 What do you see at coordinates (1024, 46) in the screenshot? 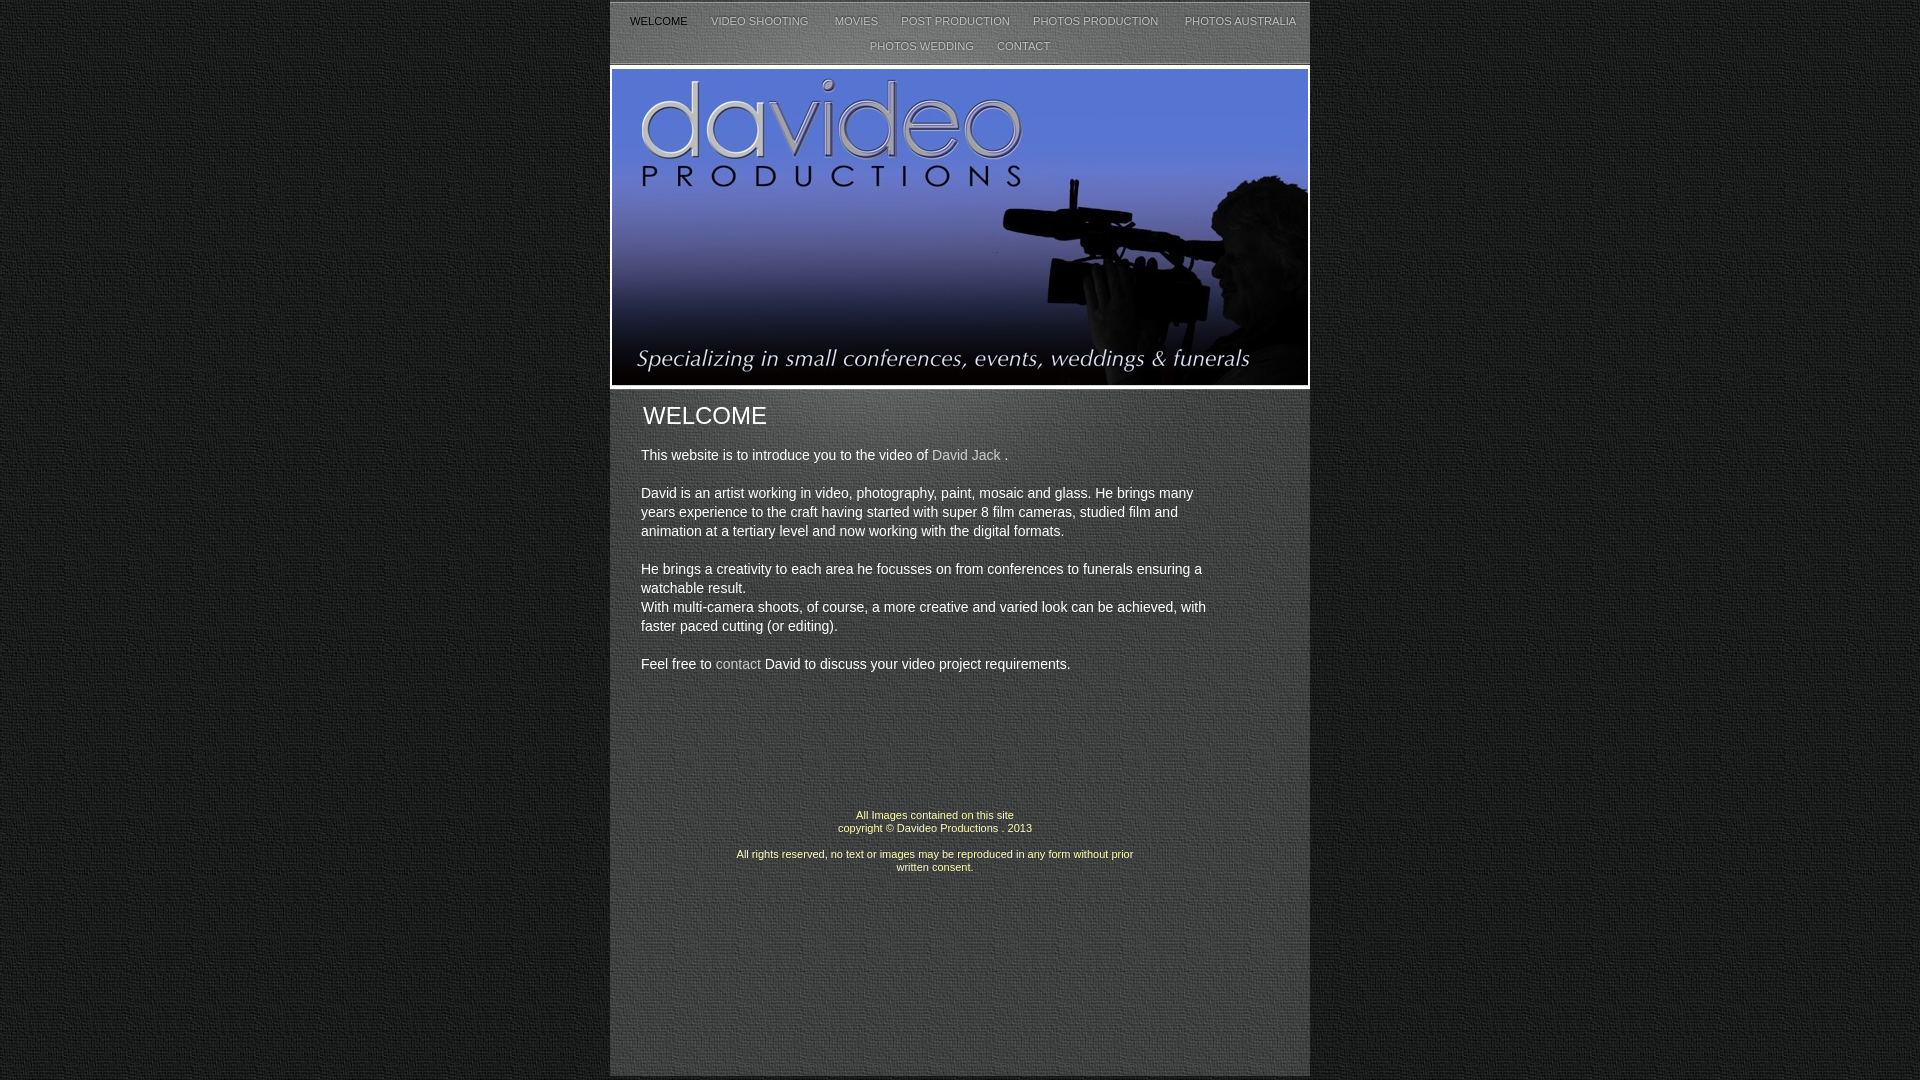
I see `CONTACT` at bounding box center [1024, 46].